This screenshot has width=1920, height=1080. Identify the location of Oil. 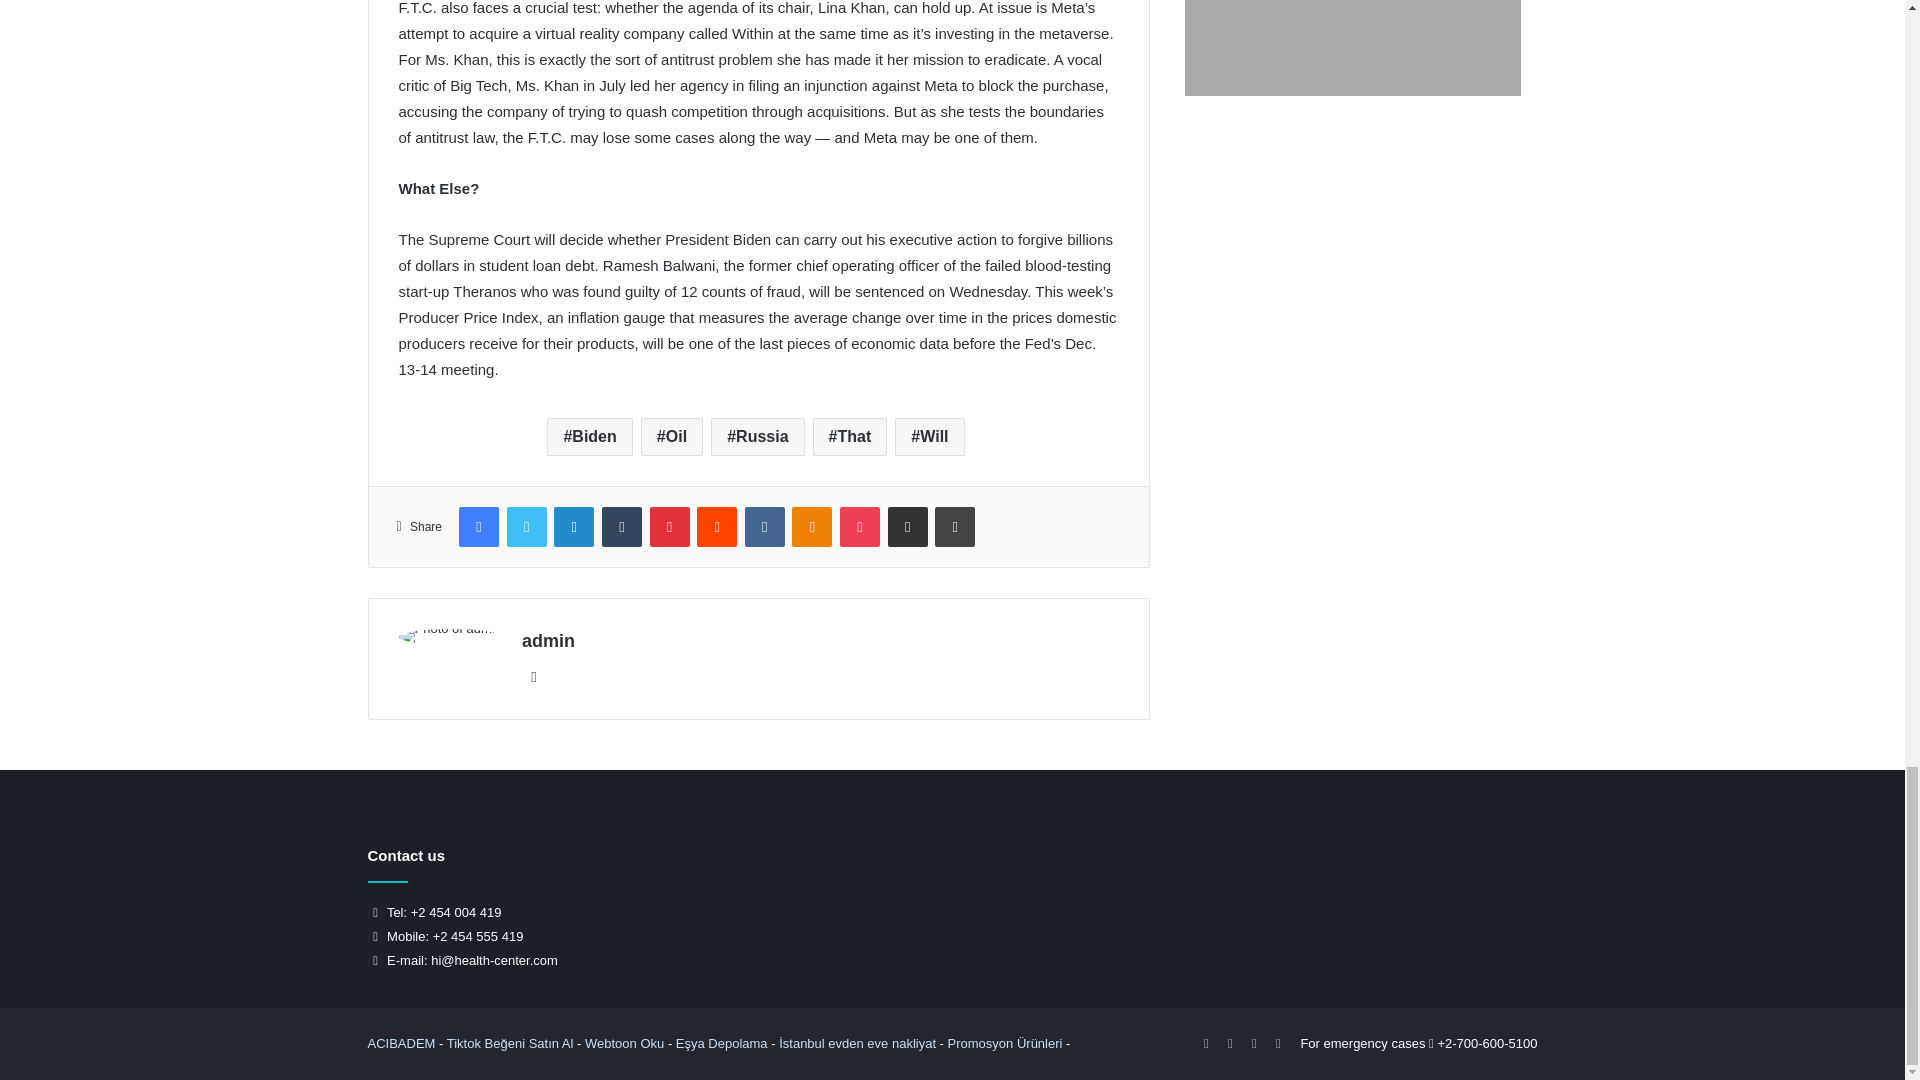
(672, 436).